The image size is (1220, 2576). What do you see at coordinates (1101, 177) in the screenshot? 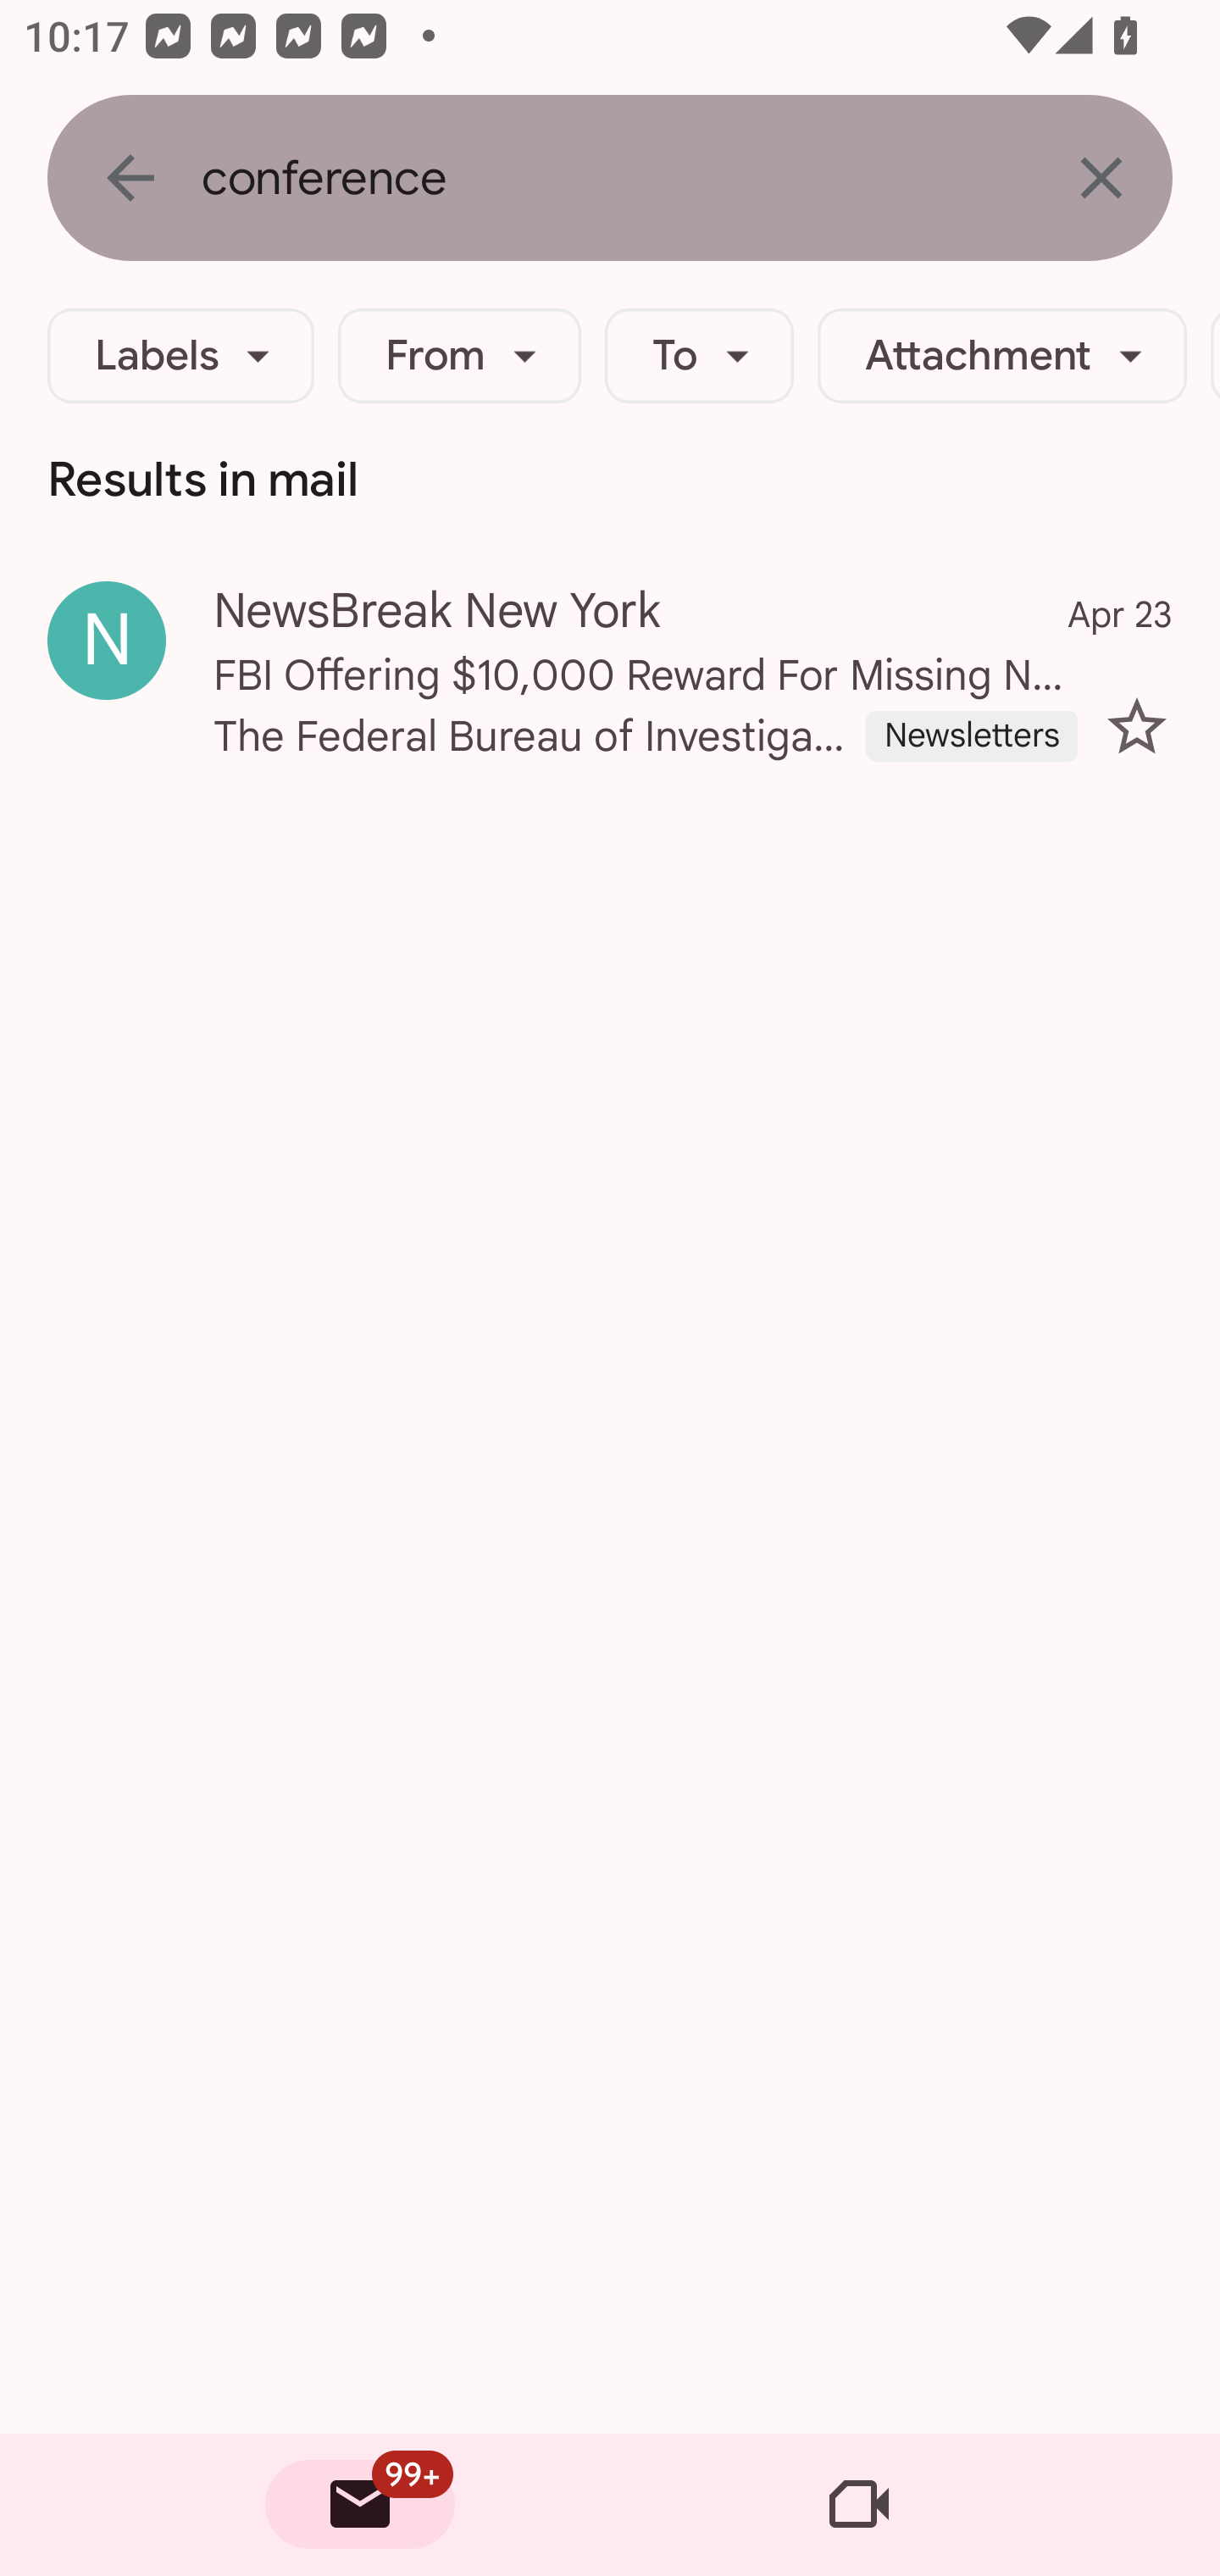
I see `Clear search text` at bounding box center [1101, 177].